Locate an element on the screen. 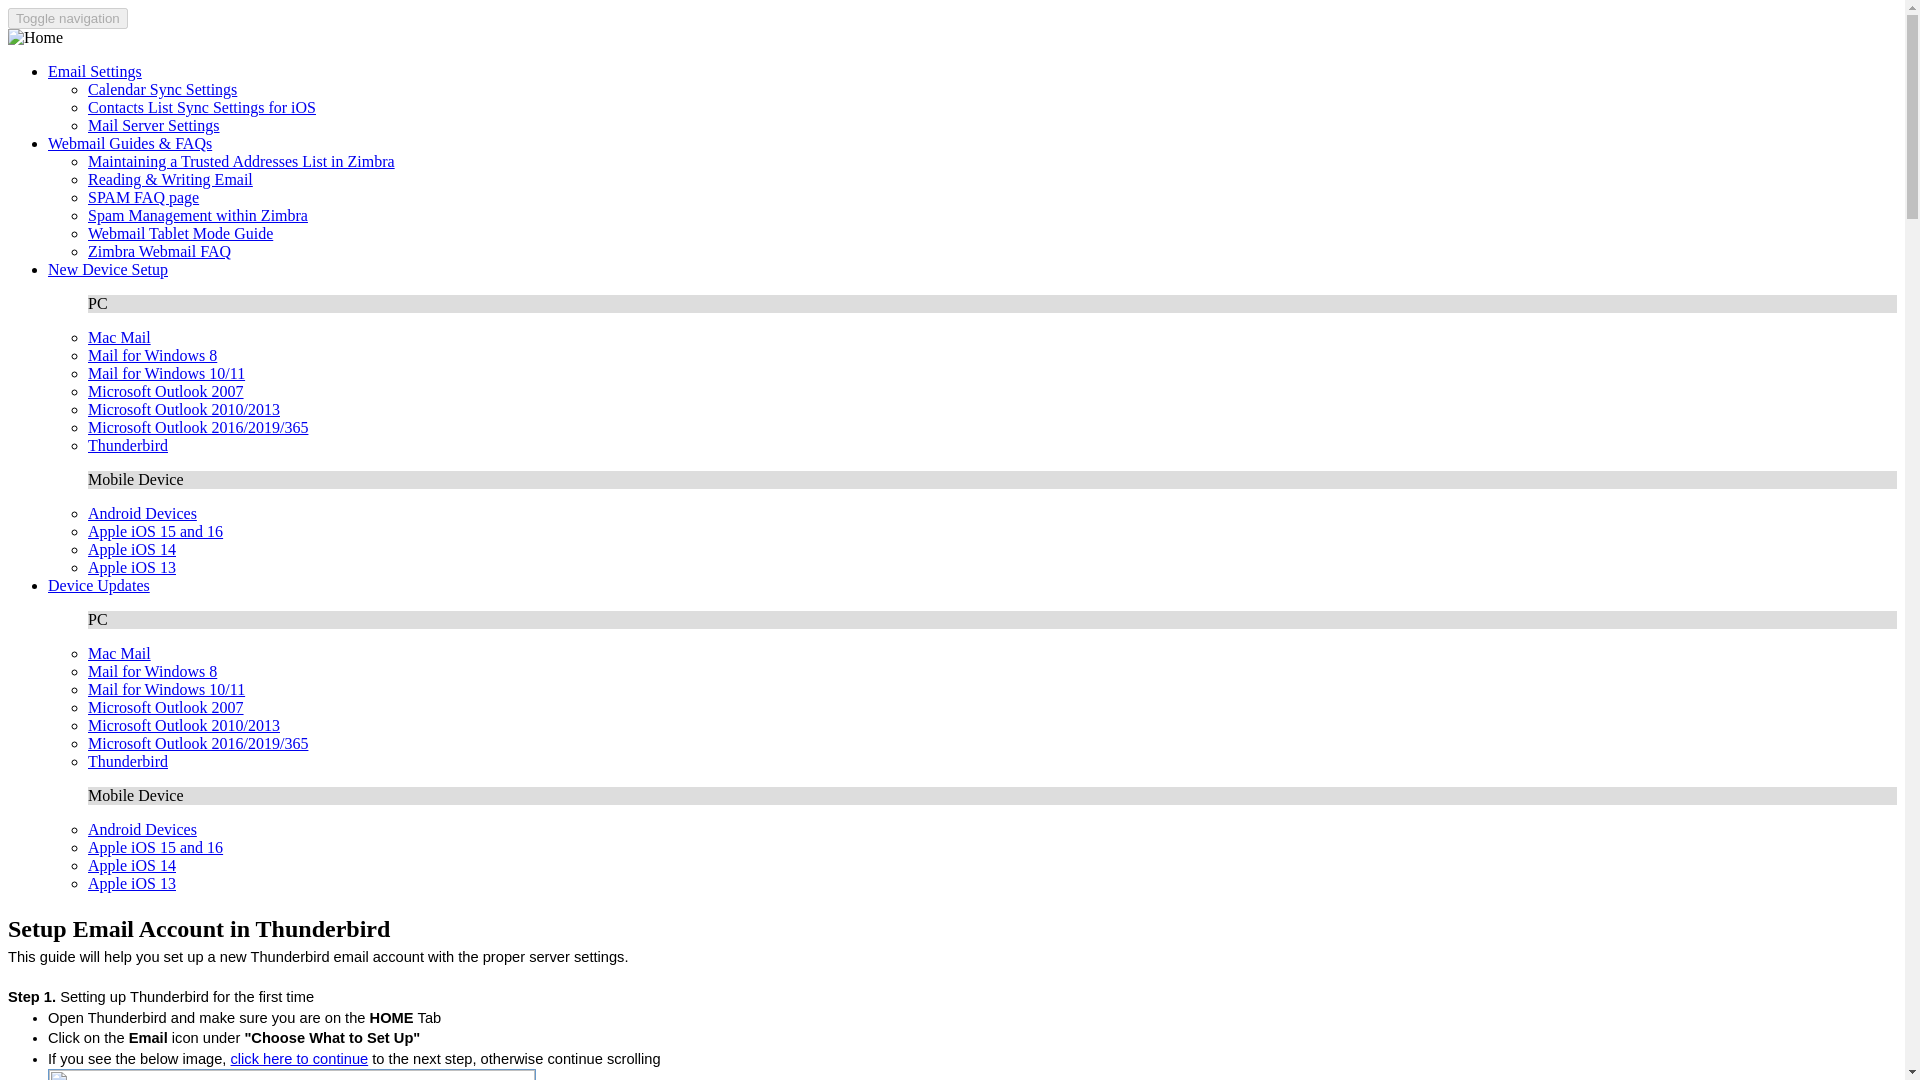  Microsoft Outlook 2007 is located at coordinates (166, 707).